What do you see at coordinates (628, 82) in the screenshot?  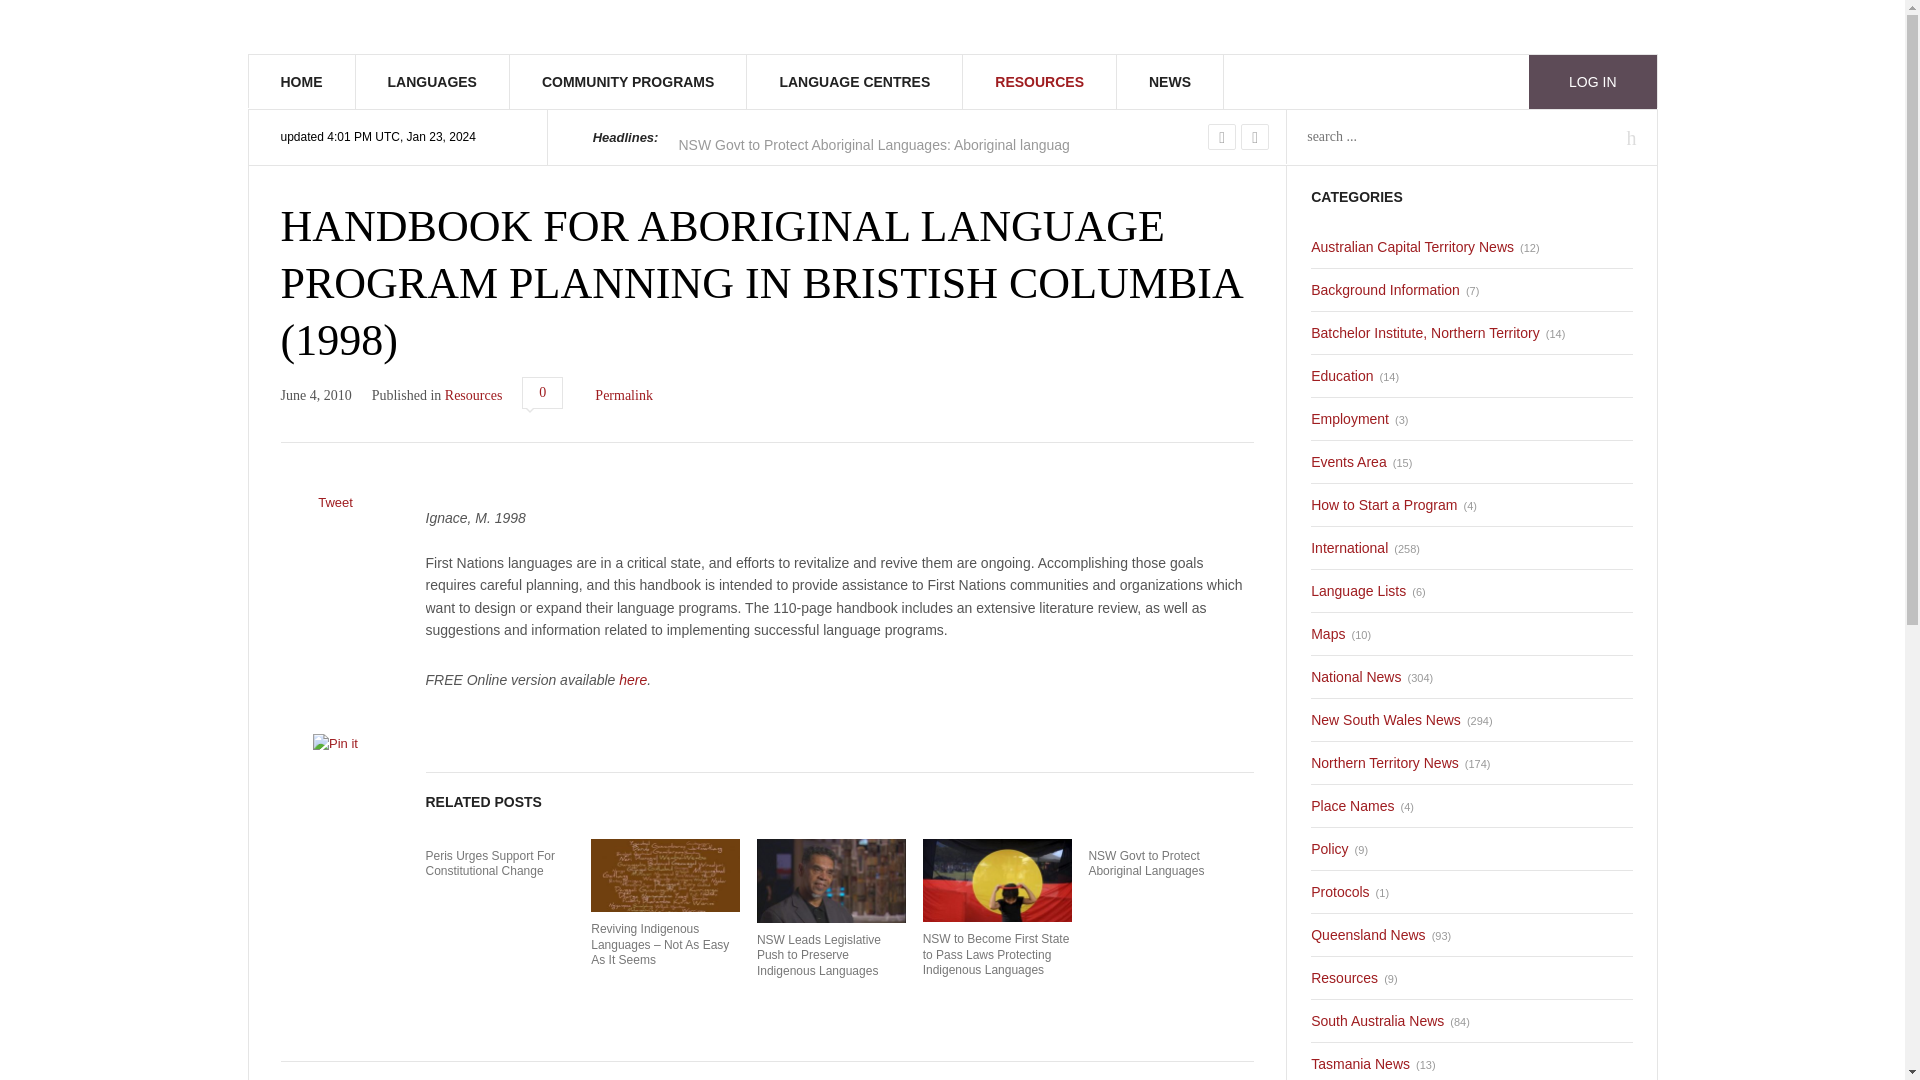 I see `COMMUNITY PROGRAMS` at bounding box center [628, 82].